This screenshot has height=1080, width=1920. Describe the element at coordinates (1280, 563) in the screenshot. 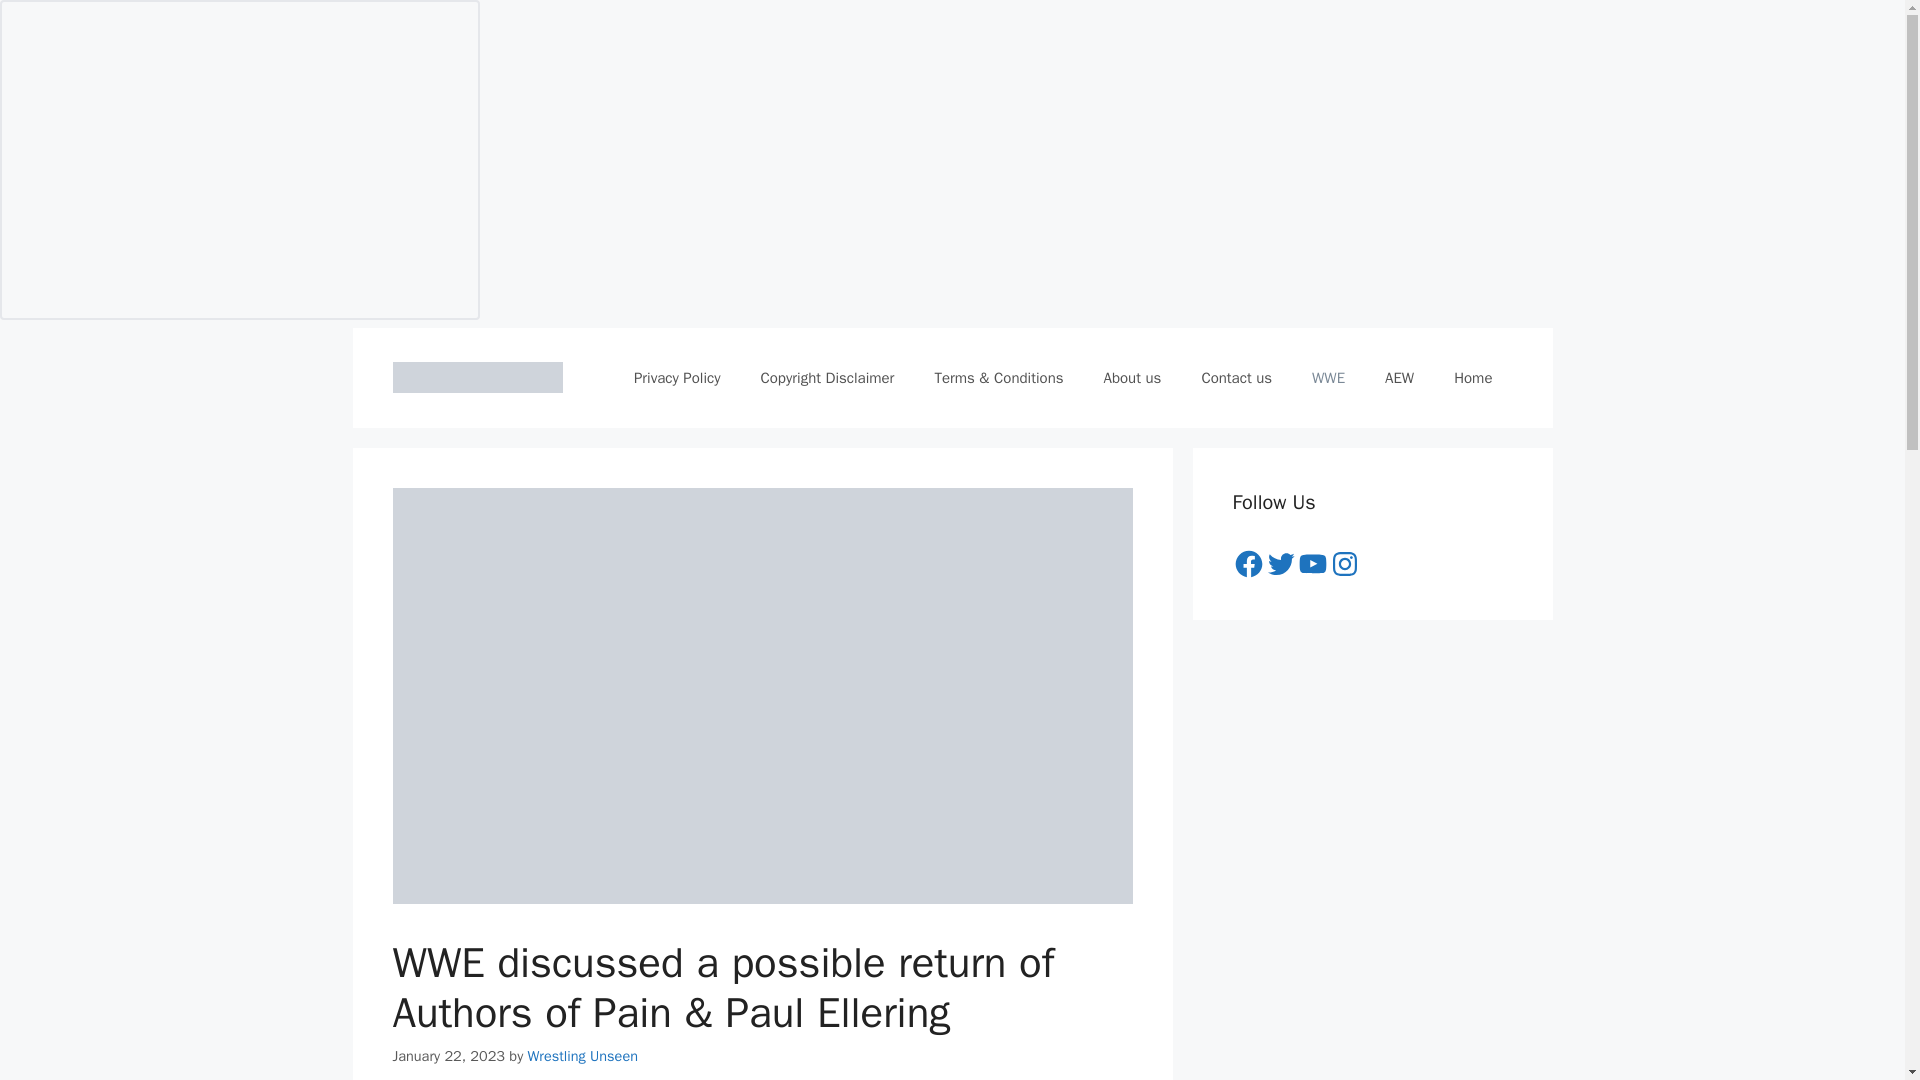

I see `Twitter` at that location.